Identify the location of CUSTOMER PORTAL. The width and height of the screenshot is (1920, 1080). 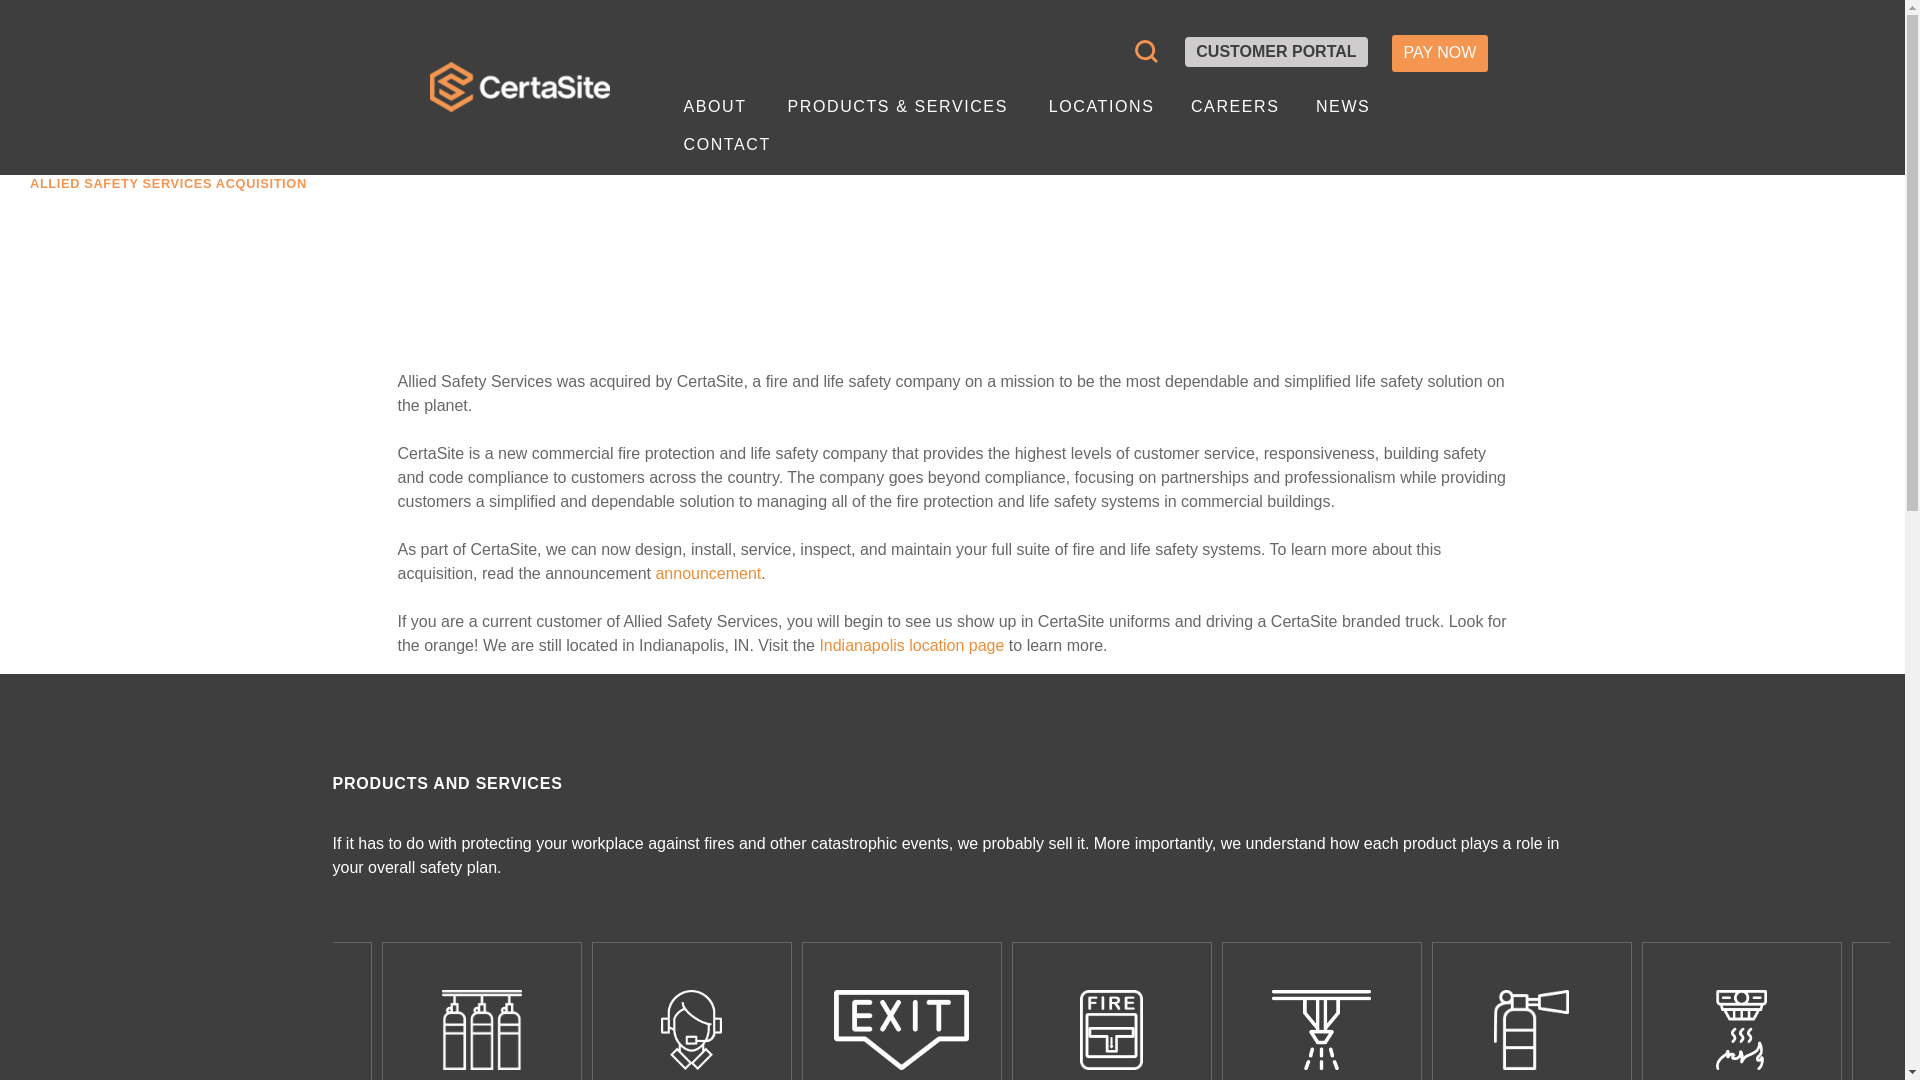
(1276, 51).